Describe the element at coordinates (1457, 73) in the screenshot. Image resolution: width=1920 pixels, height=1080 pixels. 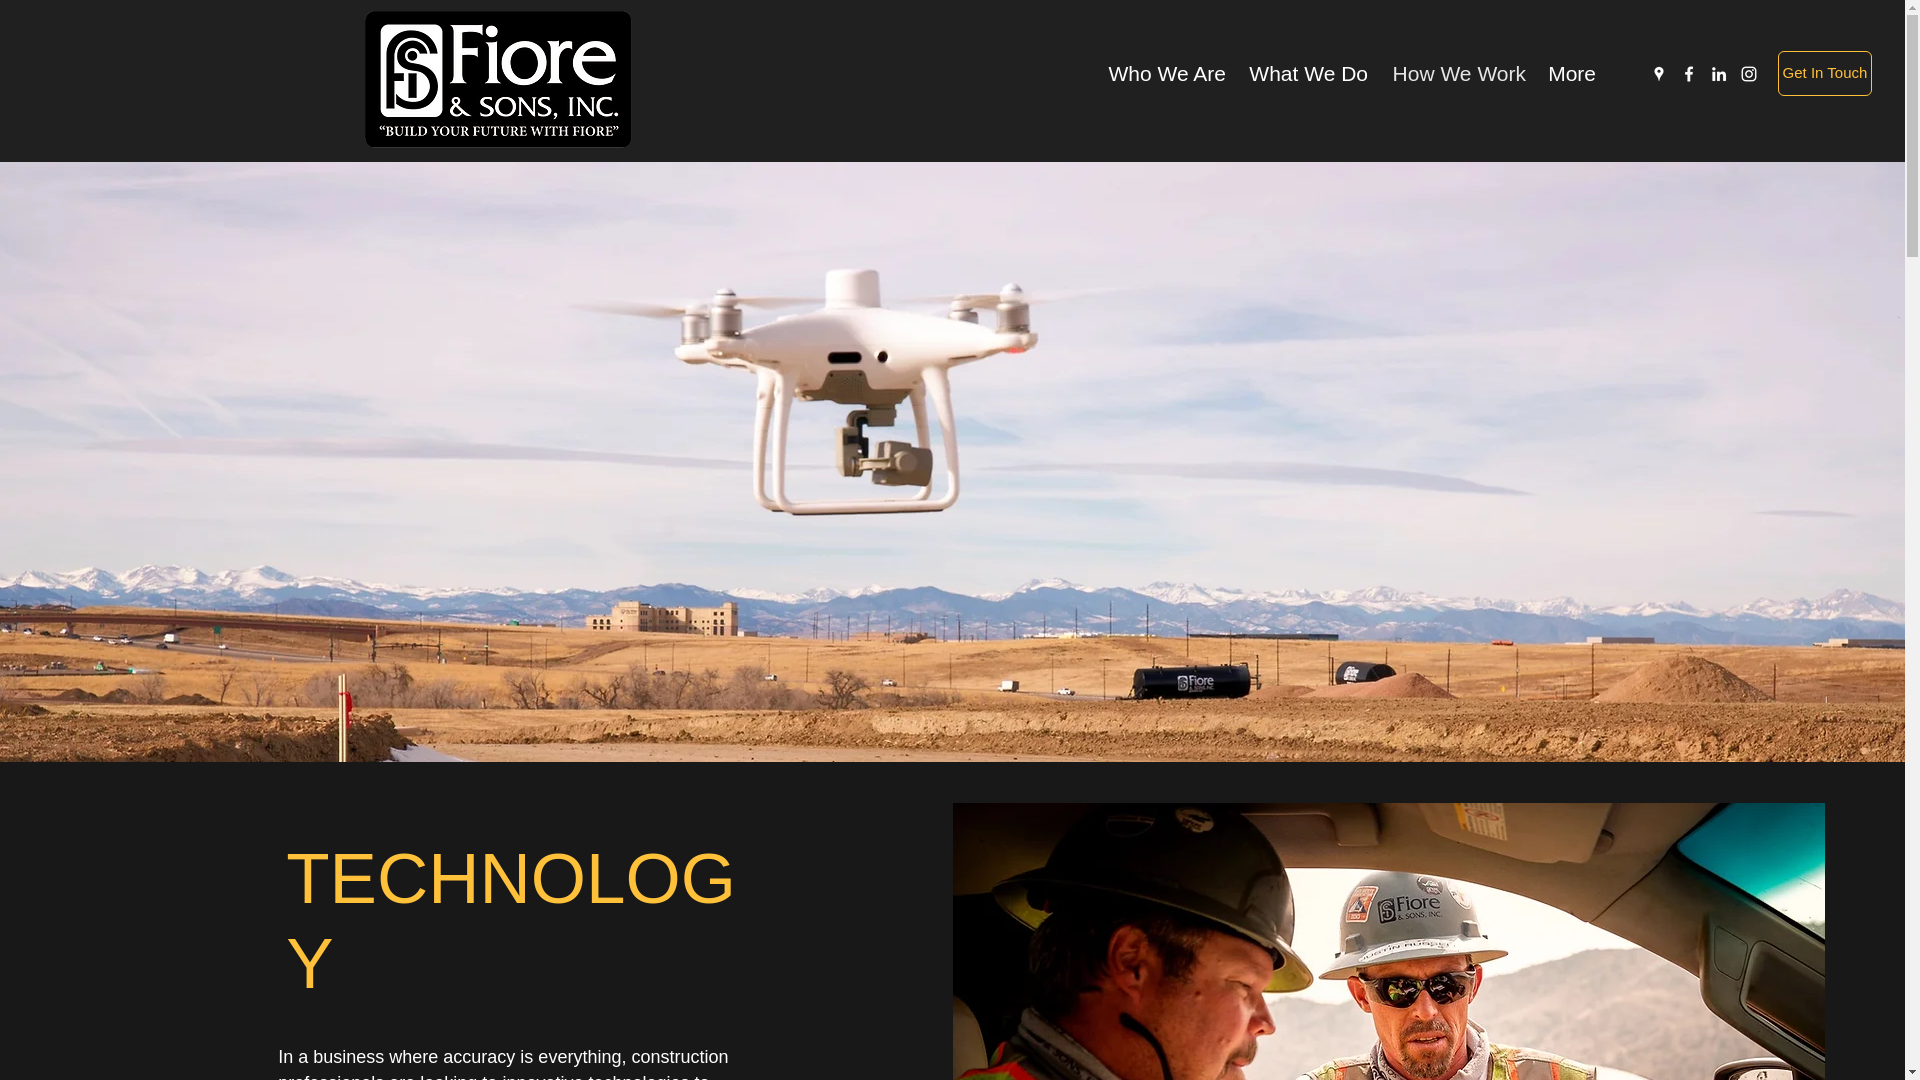
I see `How We Work` at that location.